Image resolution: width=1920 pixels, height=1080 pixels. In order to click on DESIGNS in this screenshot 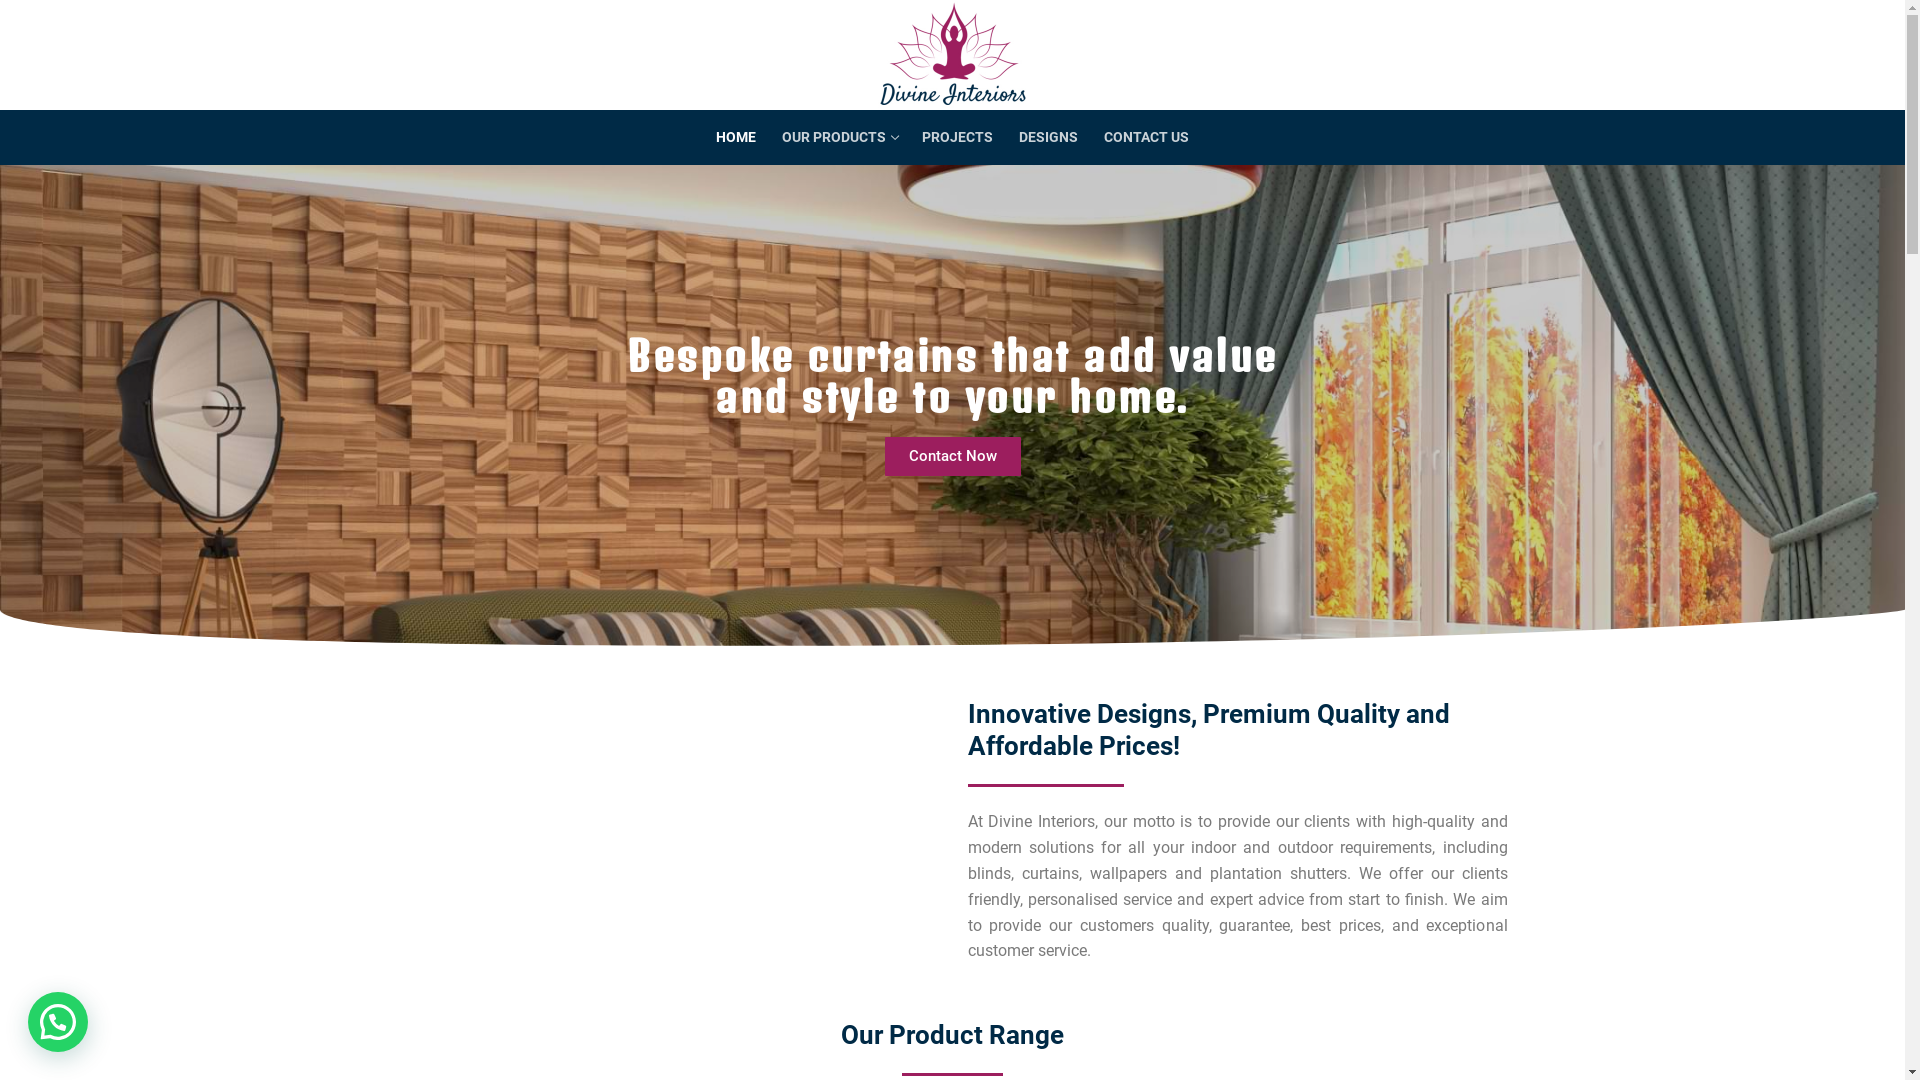, I will do `click(1048, 138)`.